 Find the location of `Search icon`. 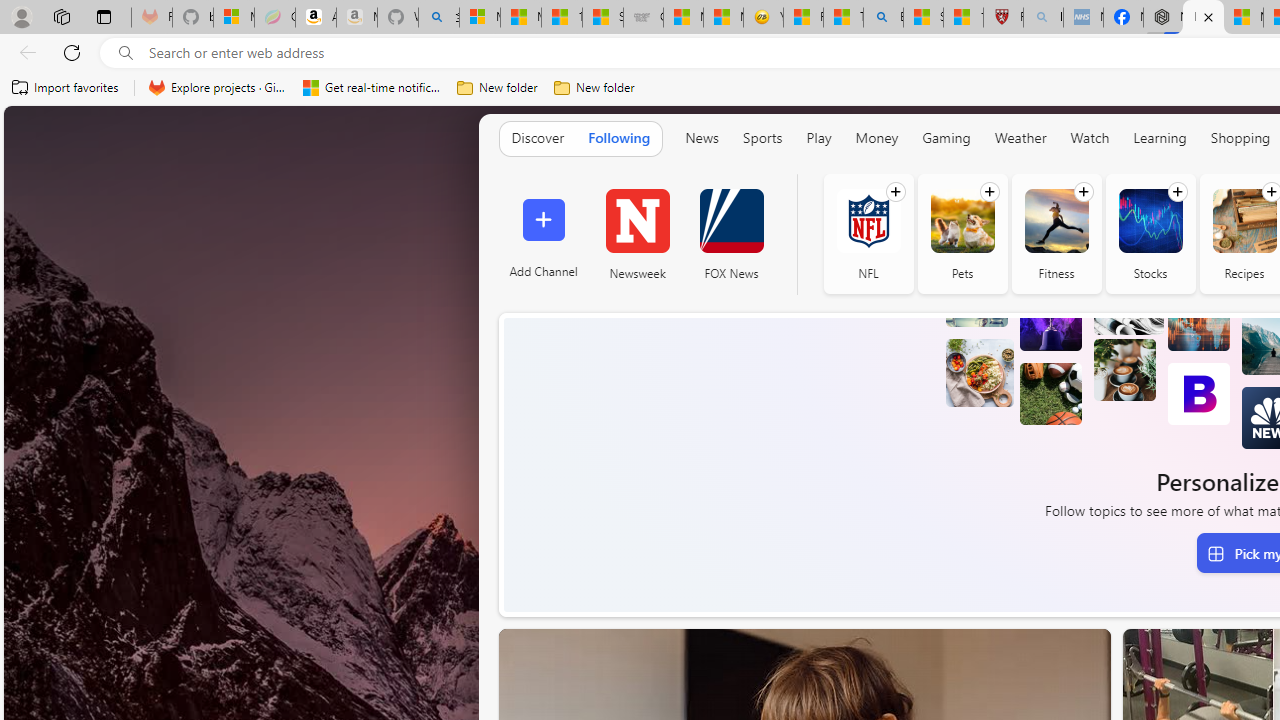

Search icon is located at coordinates (126, 53).